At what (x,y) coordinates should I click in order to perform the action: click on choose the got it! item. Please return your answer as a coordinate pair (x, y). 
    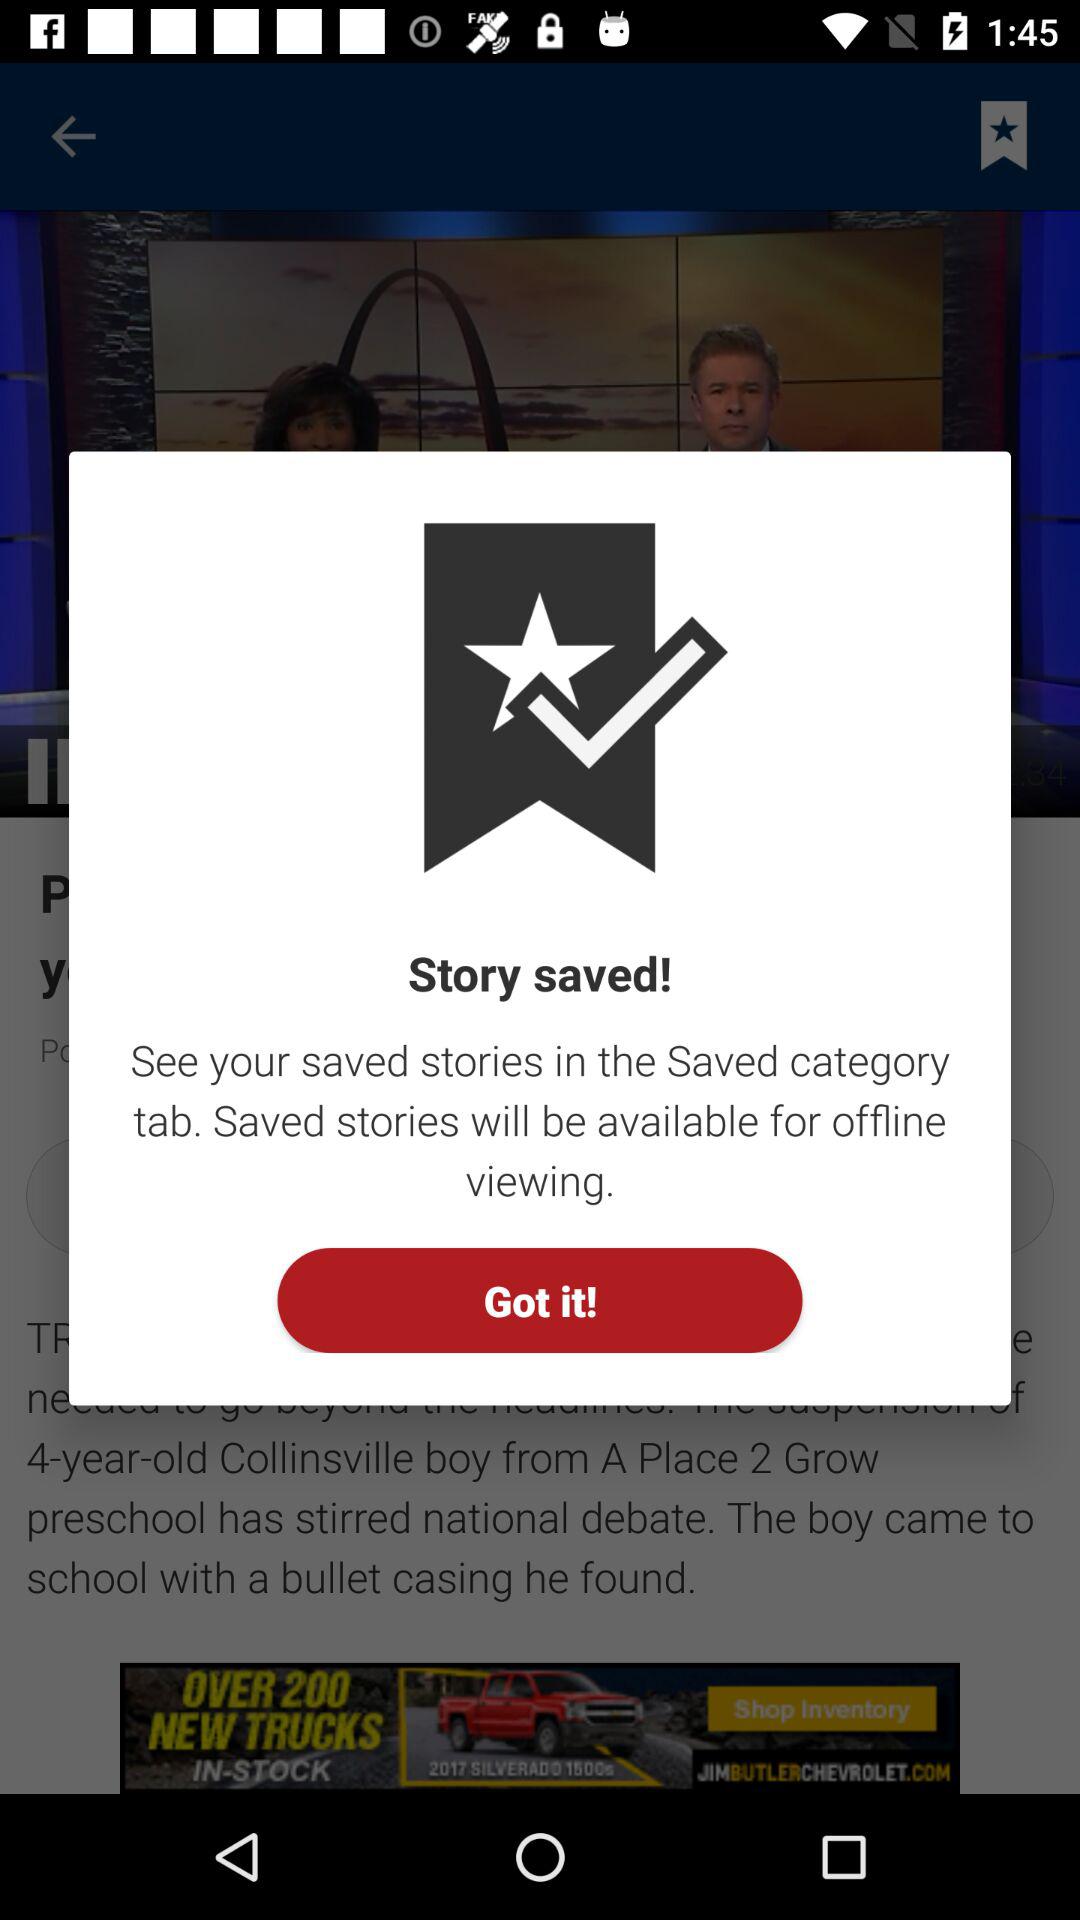
    Looking at the image, I should click on (540, 1300).